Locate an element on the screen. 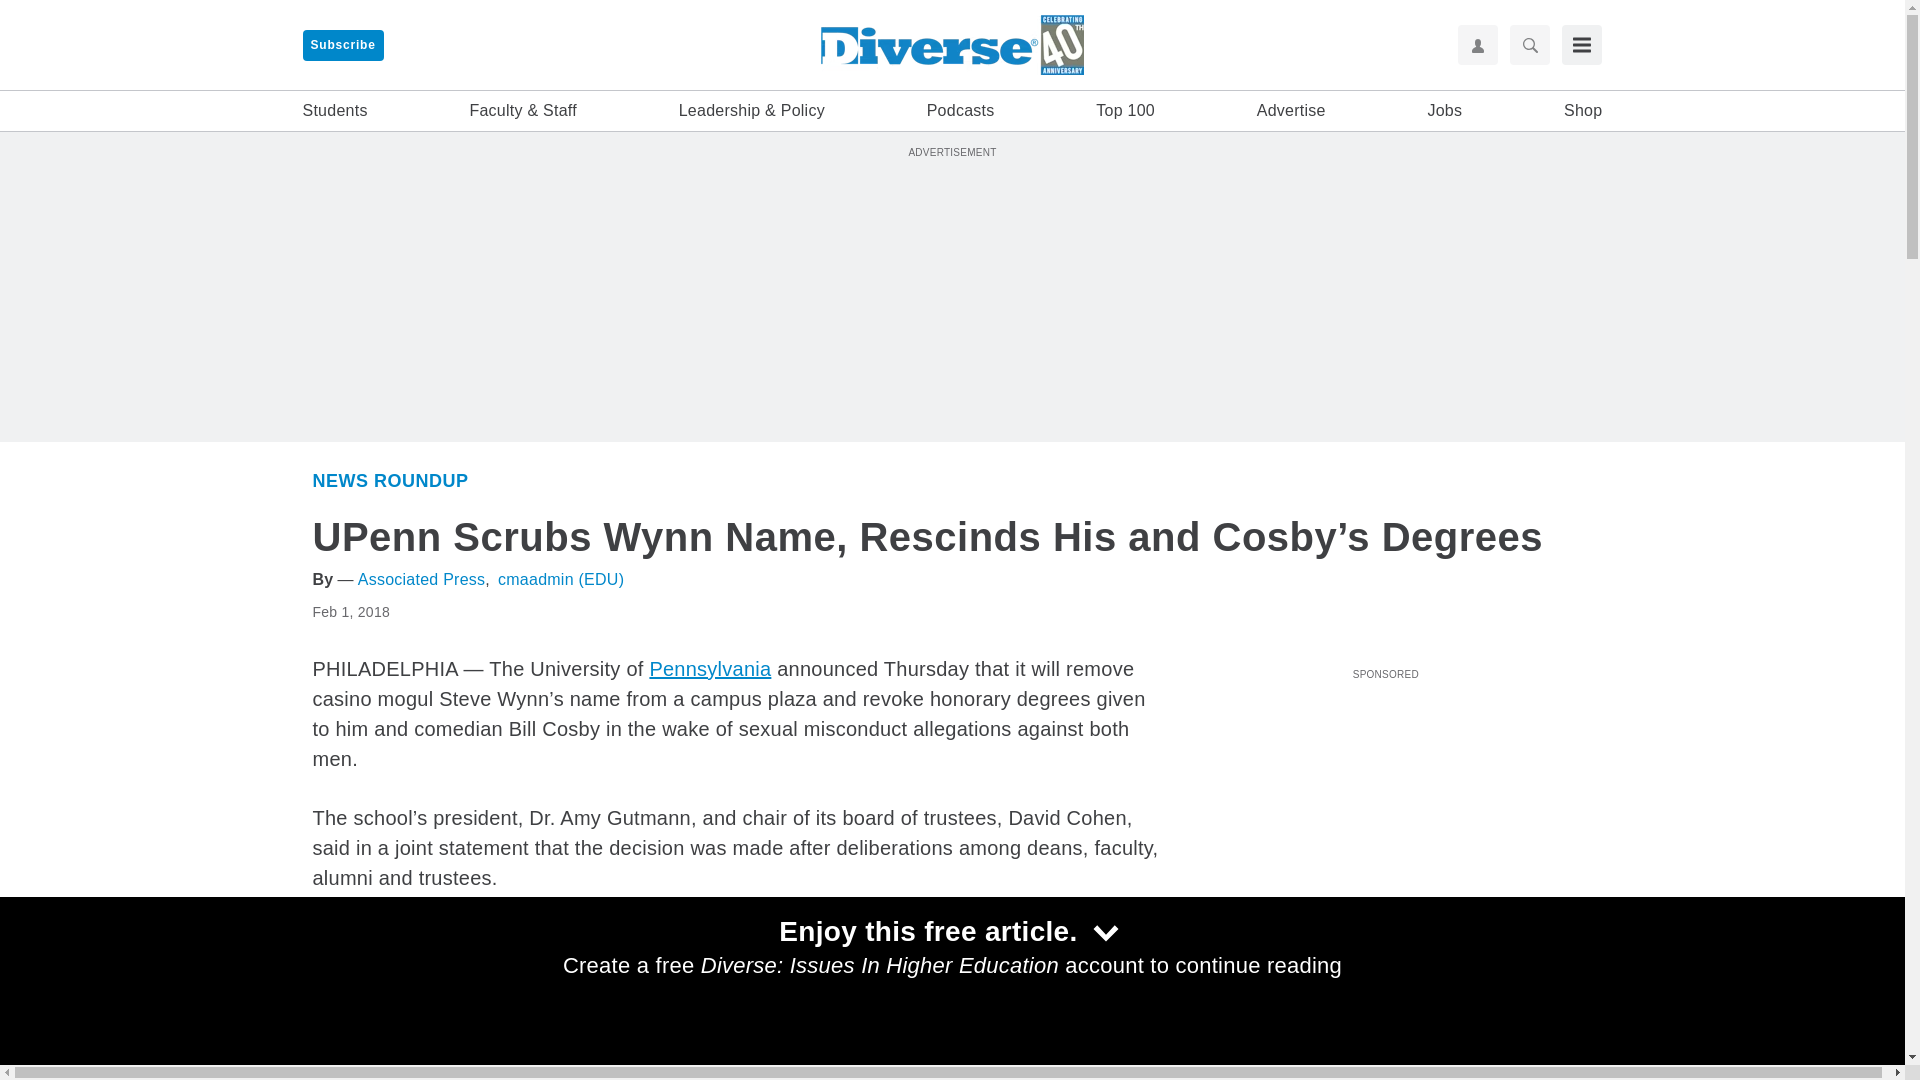  Youtube Player is located at coordinates (1384, 799).